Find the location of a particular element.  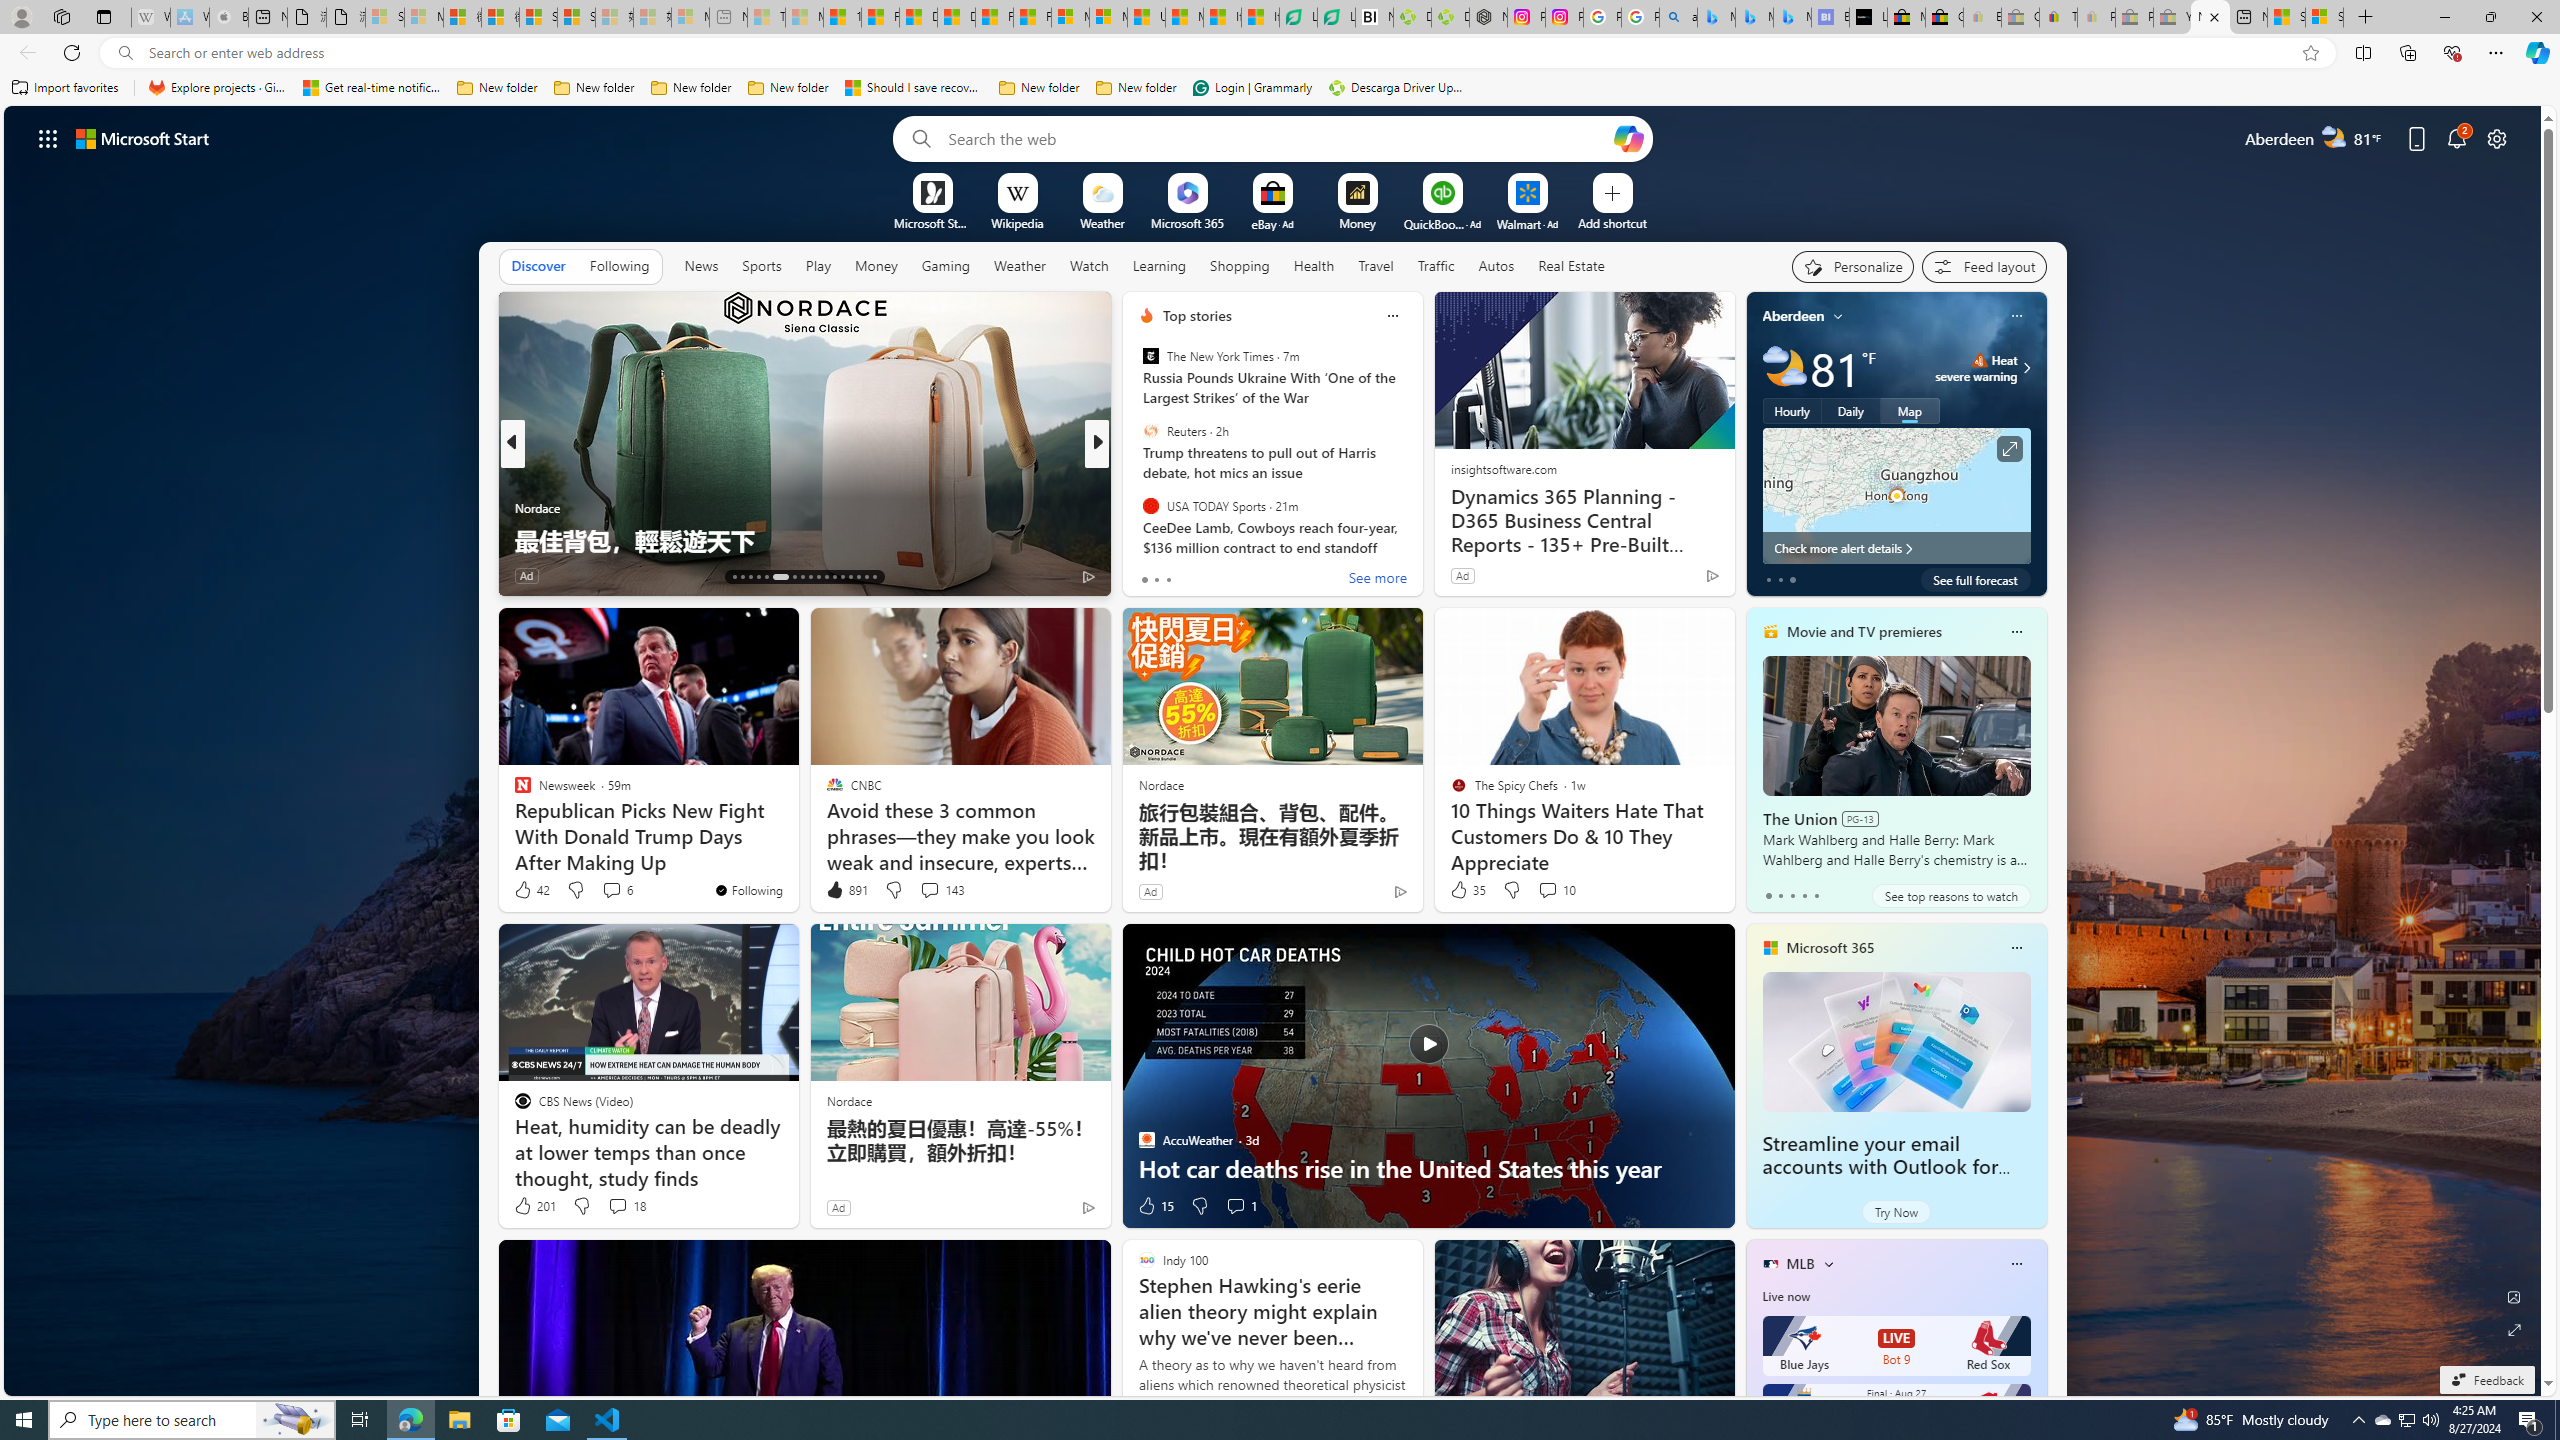

View comments 460 Comment is located at coordinates (1236, 575).